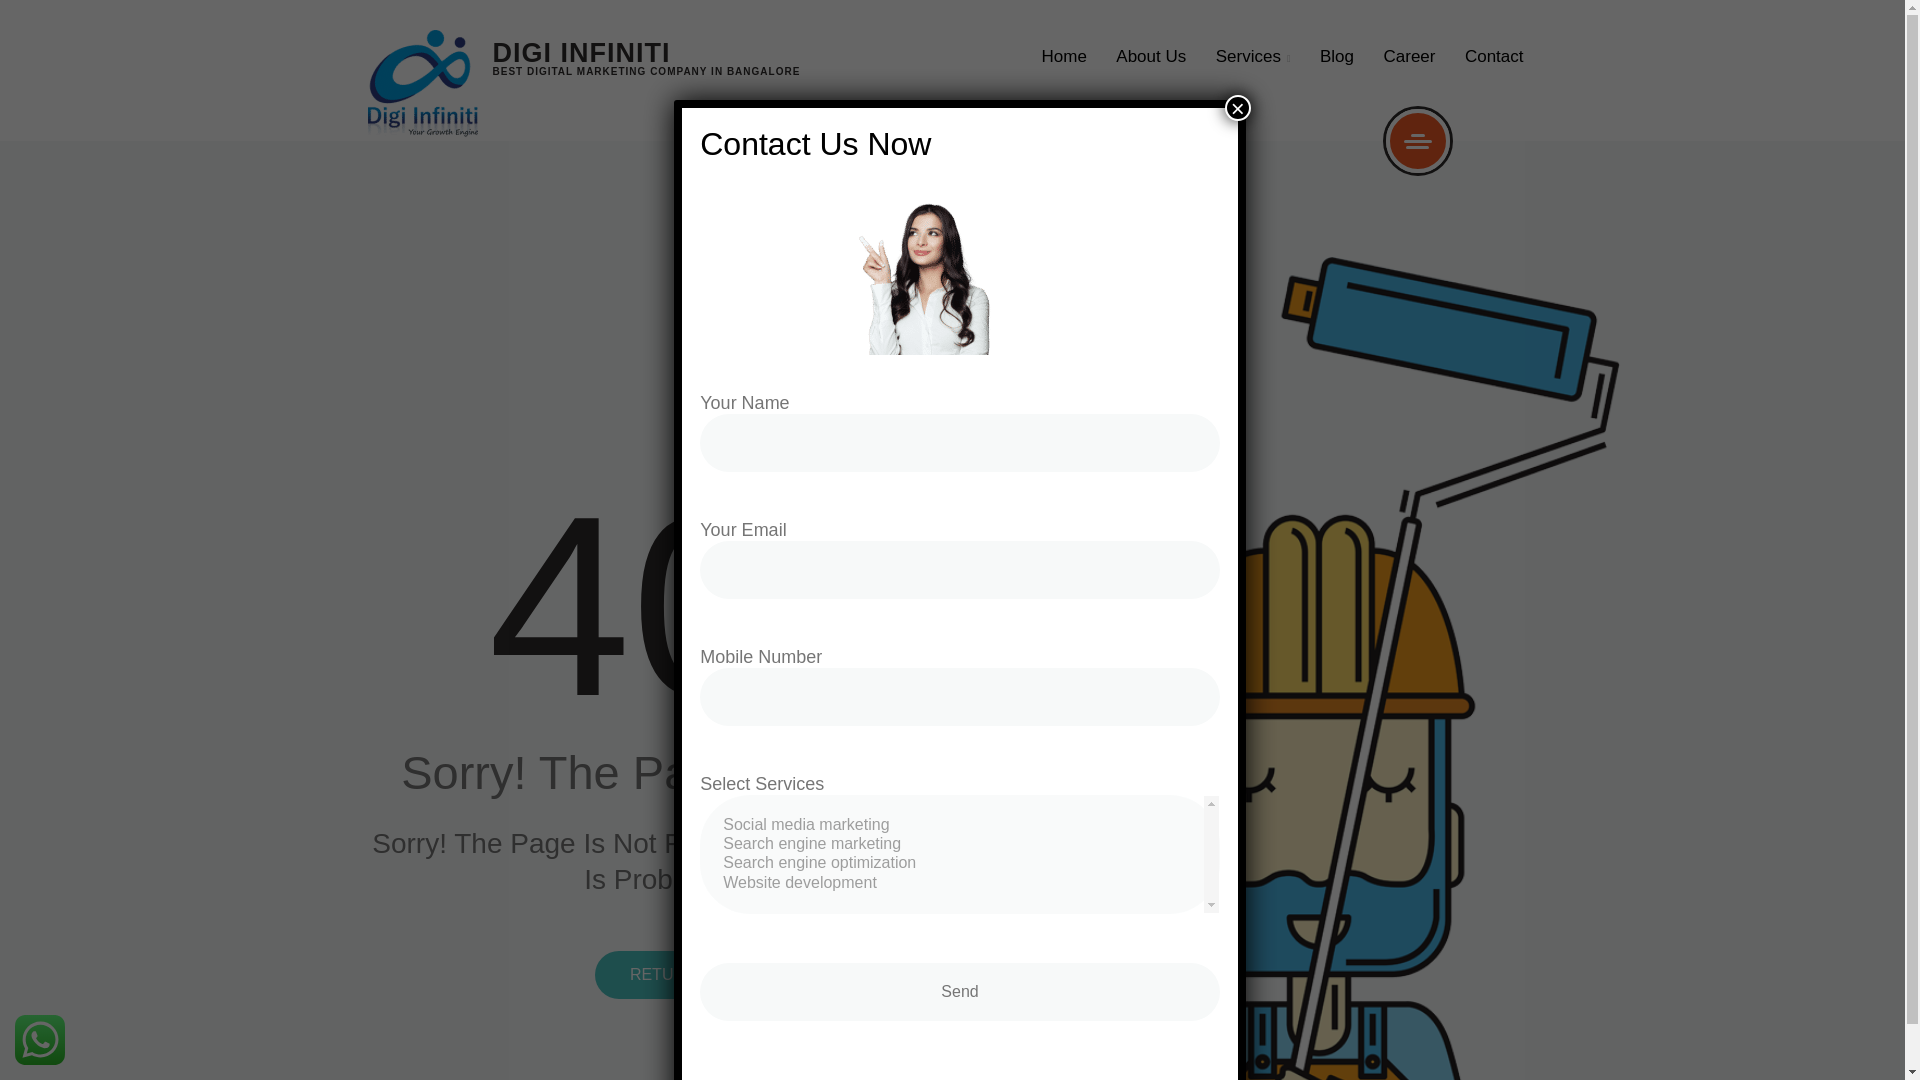 The height and width of the screenshot is (1080, 1920). I want to click on Send, so click(960, 992).